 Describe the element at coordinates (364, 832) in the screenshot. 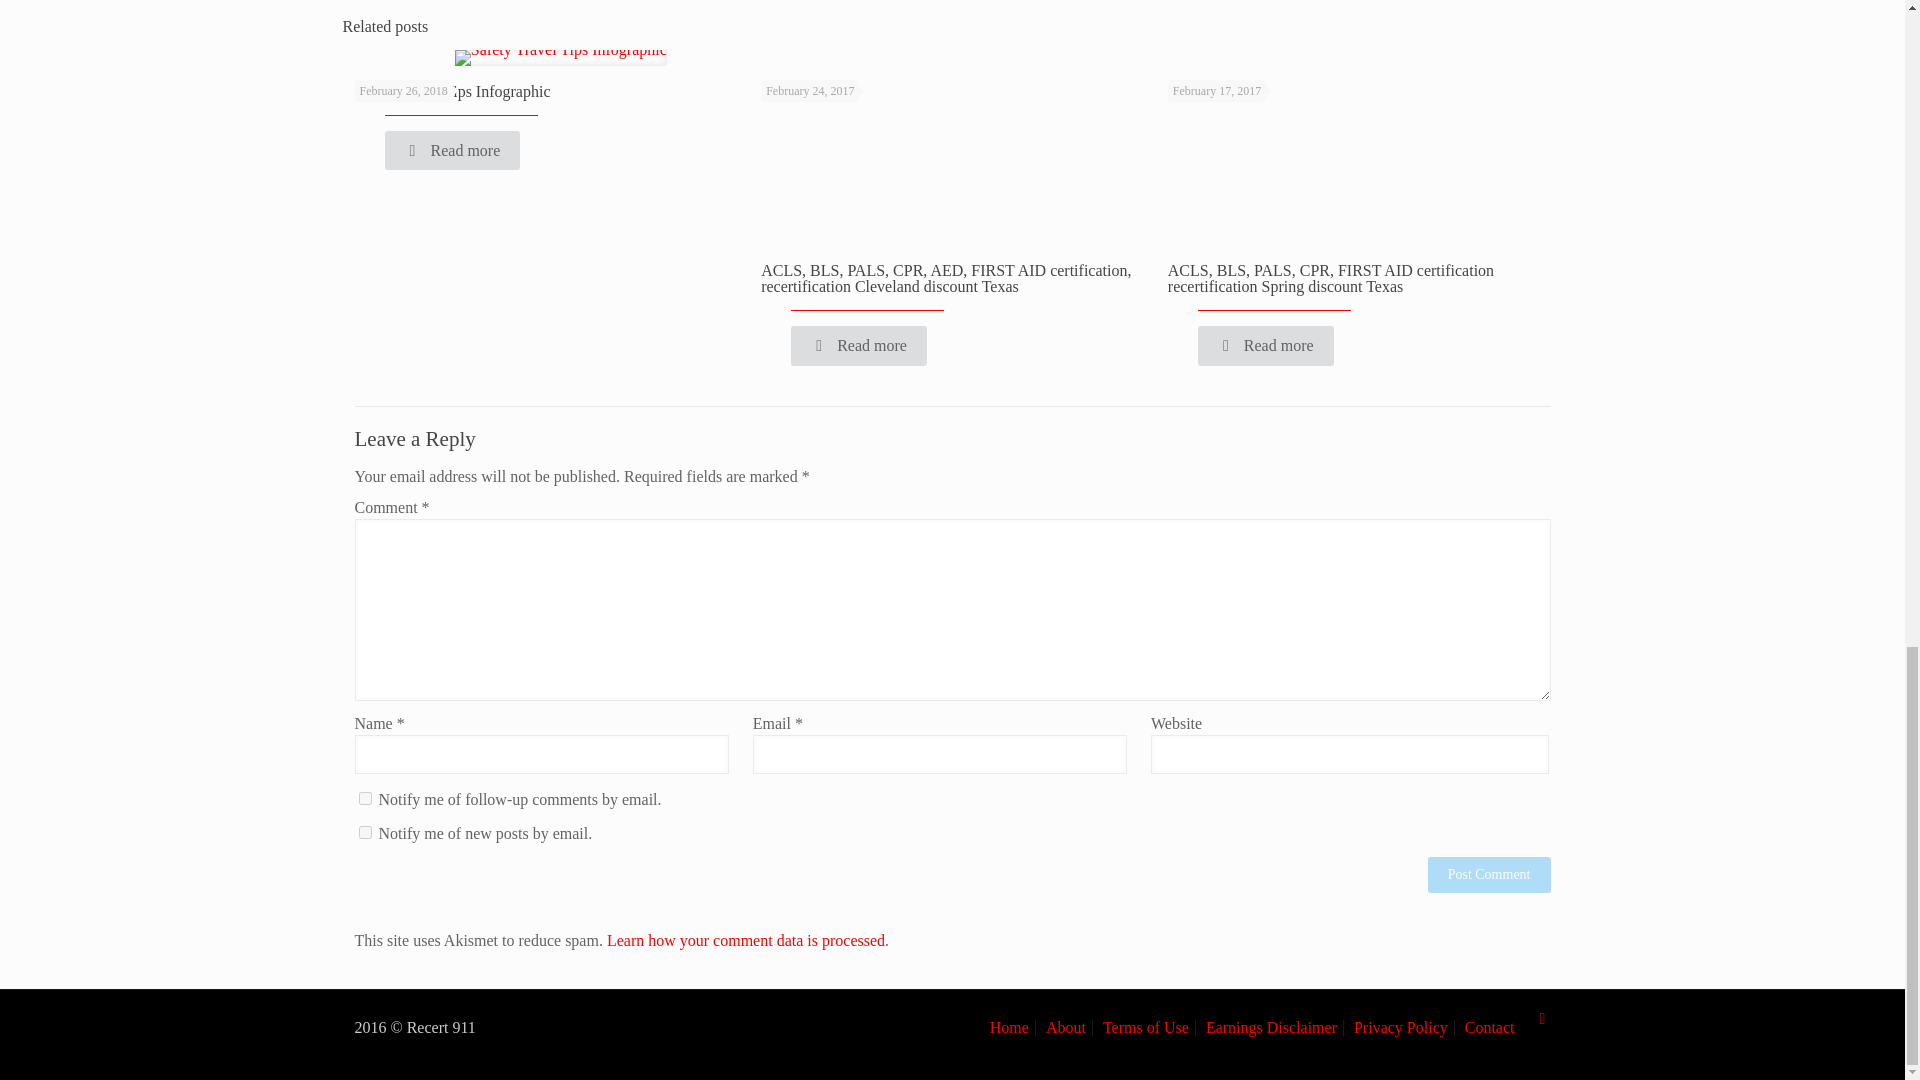

I see `subscribe` at that location.